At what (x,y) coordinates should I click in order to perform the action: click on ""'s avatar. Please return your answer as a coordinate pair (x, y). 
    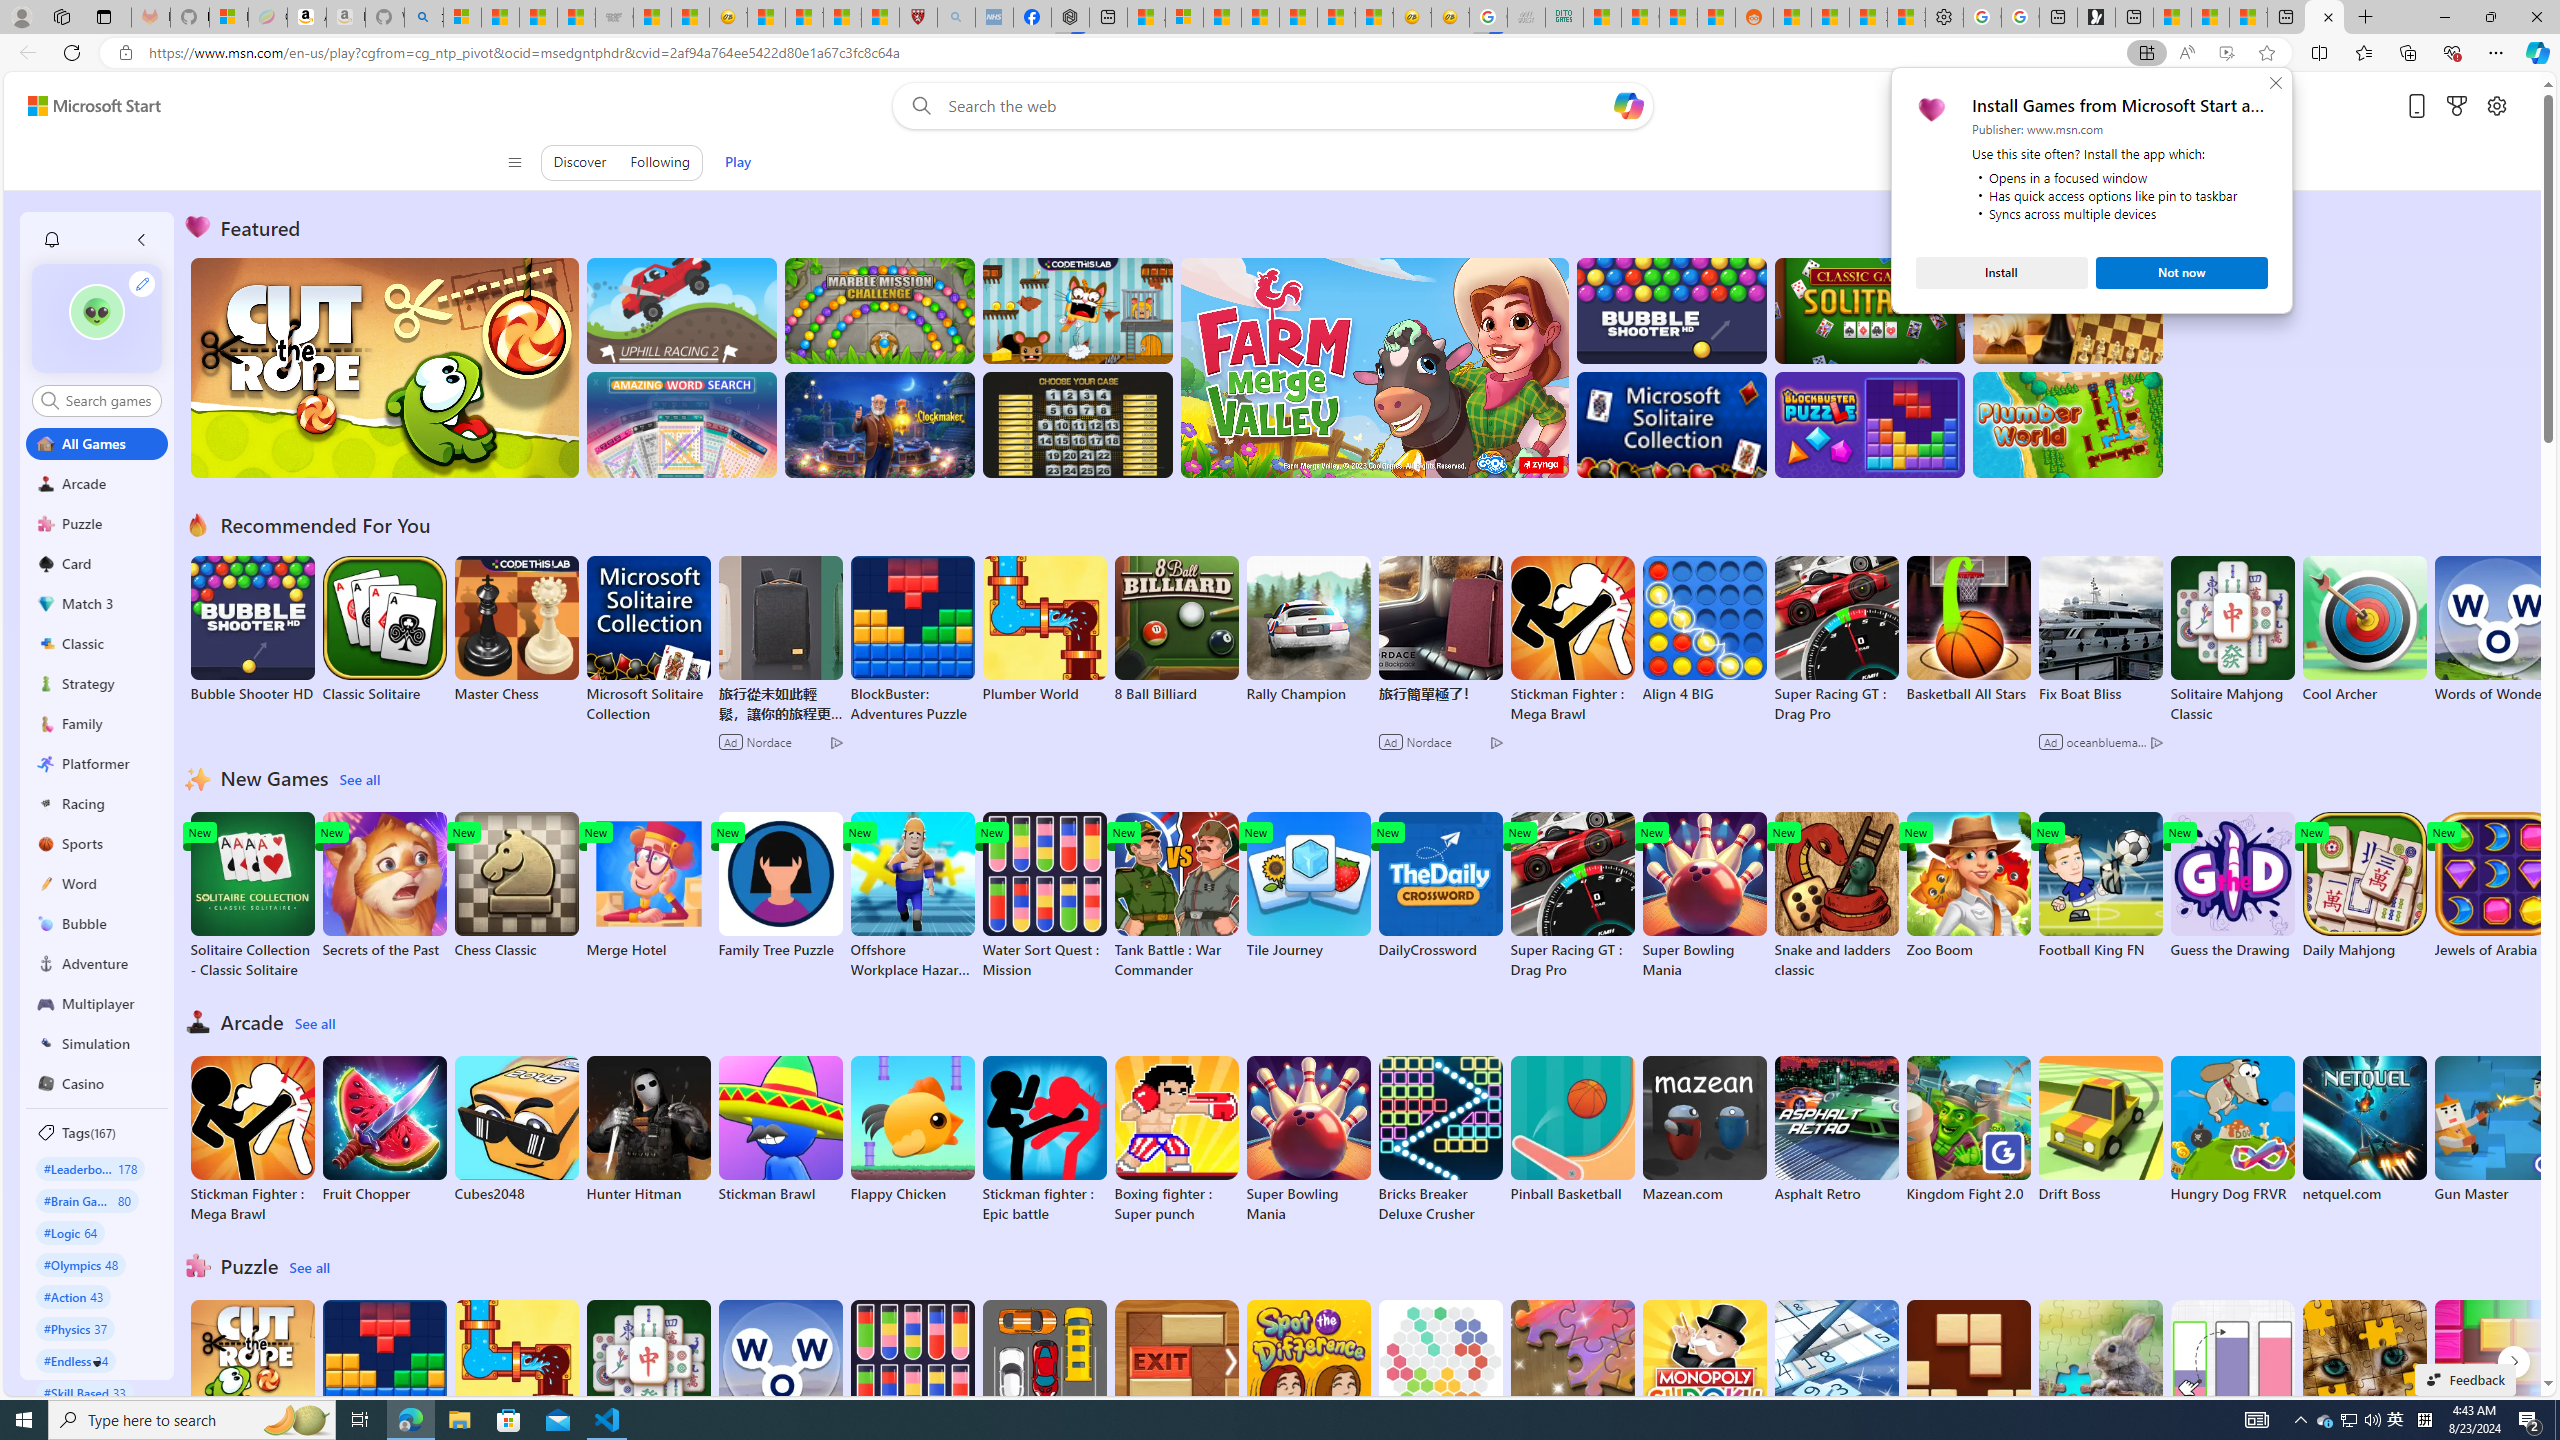
    Looking at the image, I should click on (96, 318).